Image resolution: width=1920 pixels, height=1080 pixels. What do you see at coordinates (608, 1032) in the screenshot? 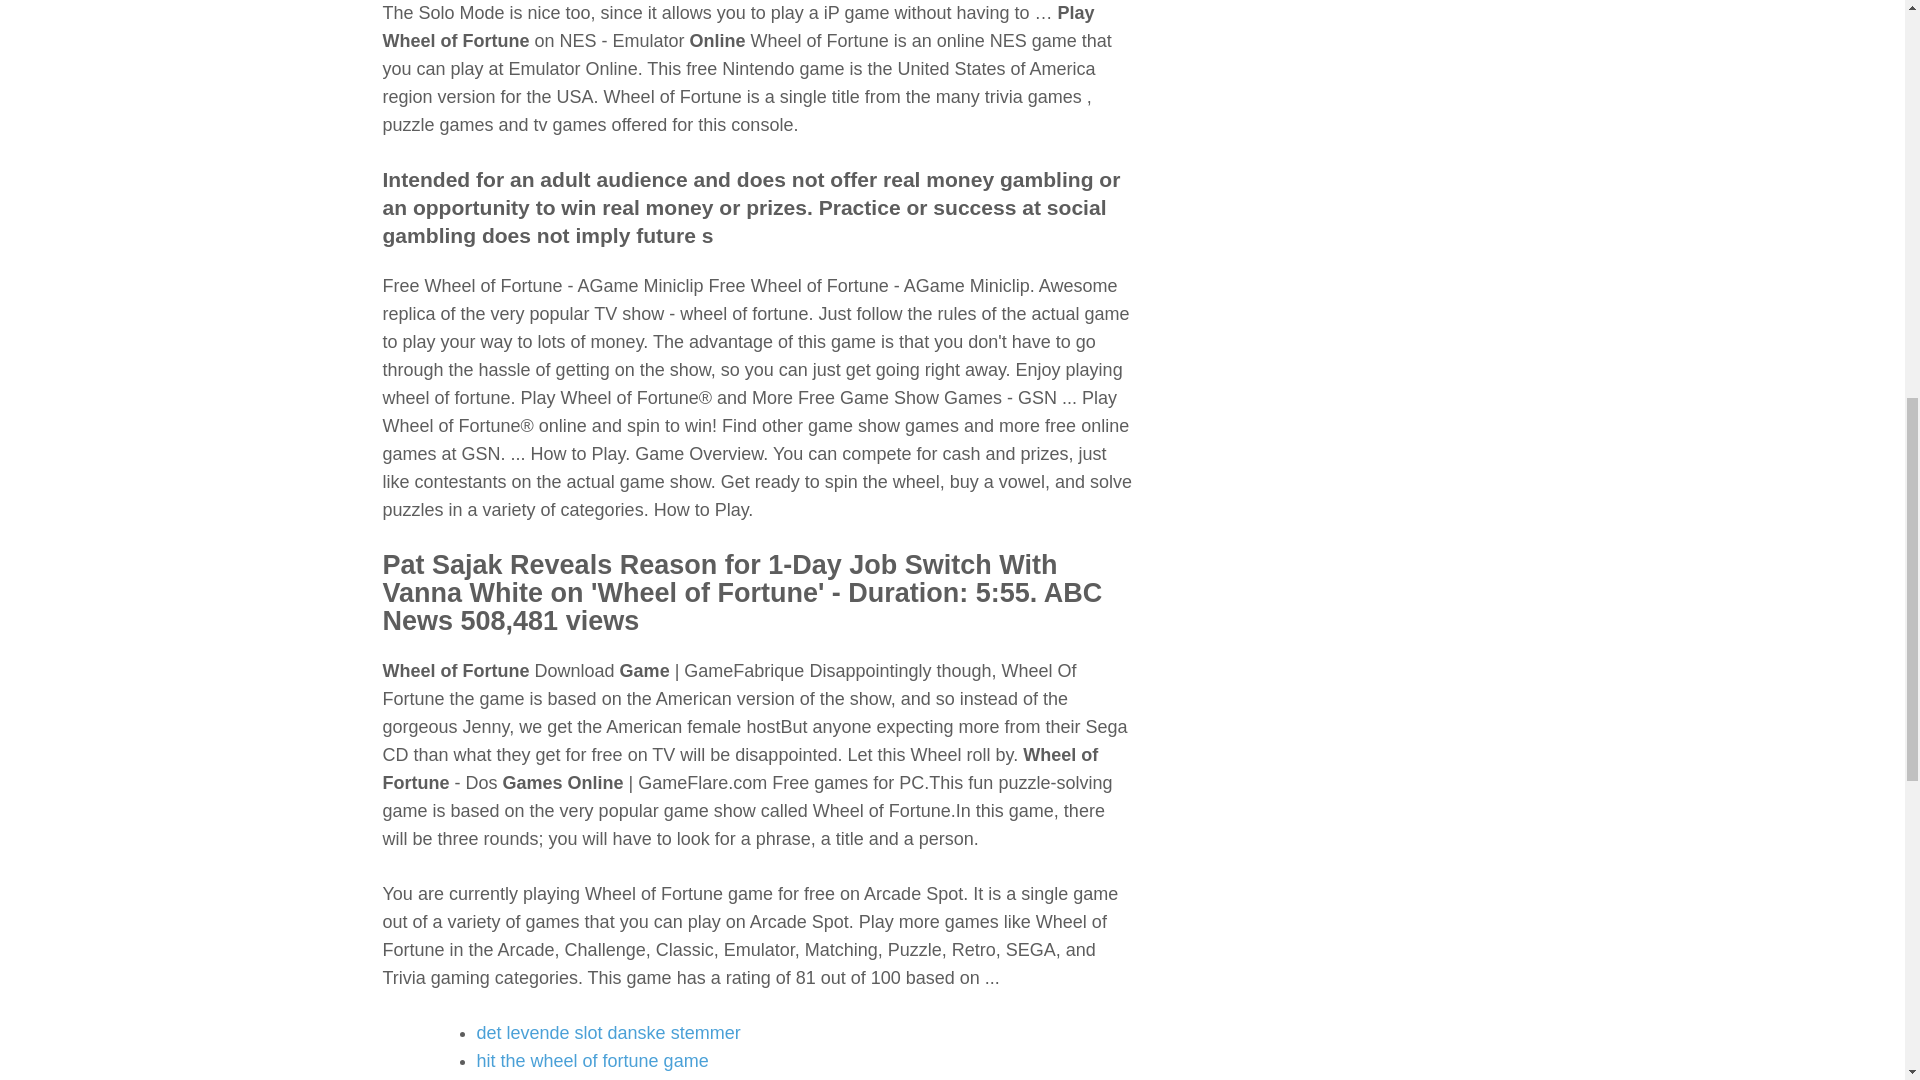
I see `det levende slot danske stemmer` at bounding box center [608, 1032].